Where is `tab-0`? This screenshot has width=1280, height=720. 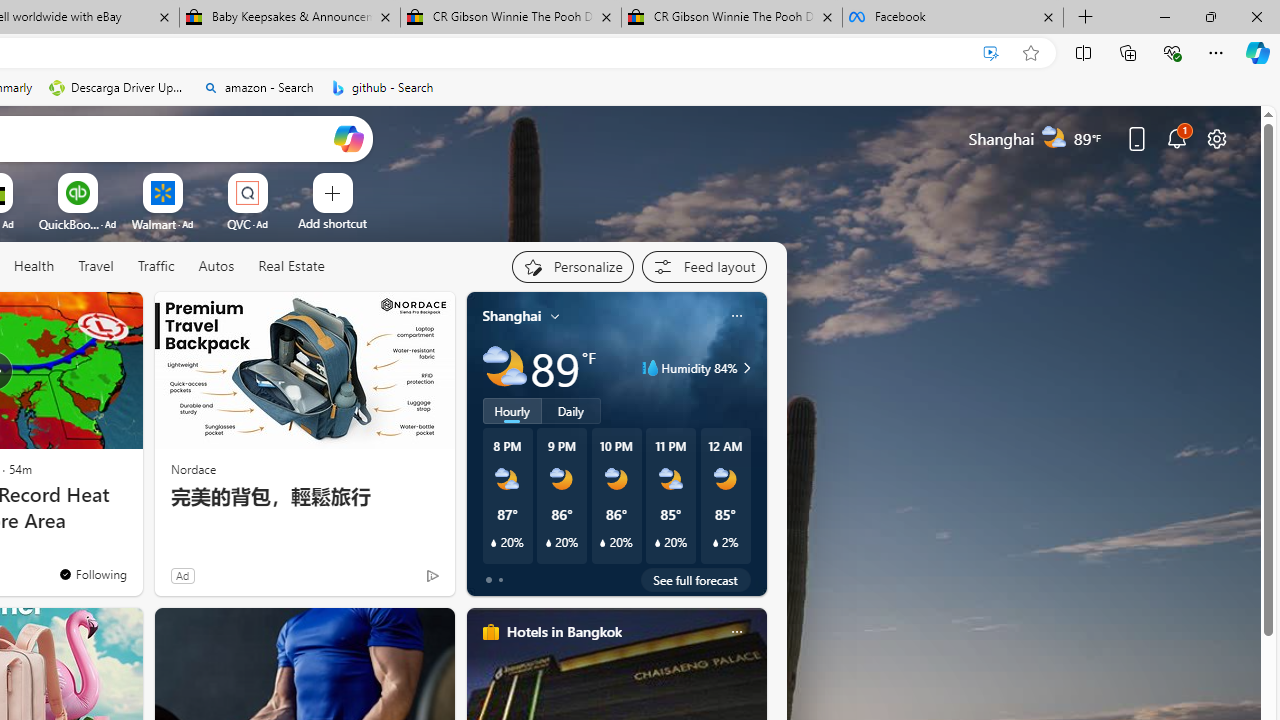
tab-0 is located at coordinates (488, 580).